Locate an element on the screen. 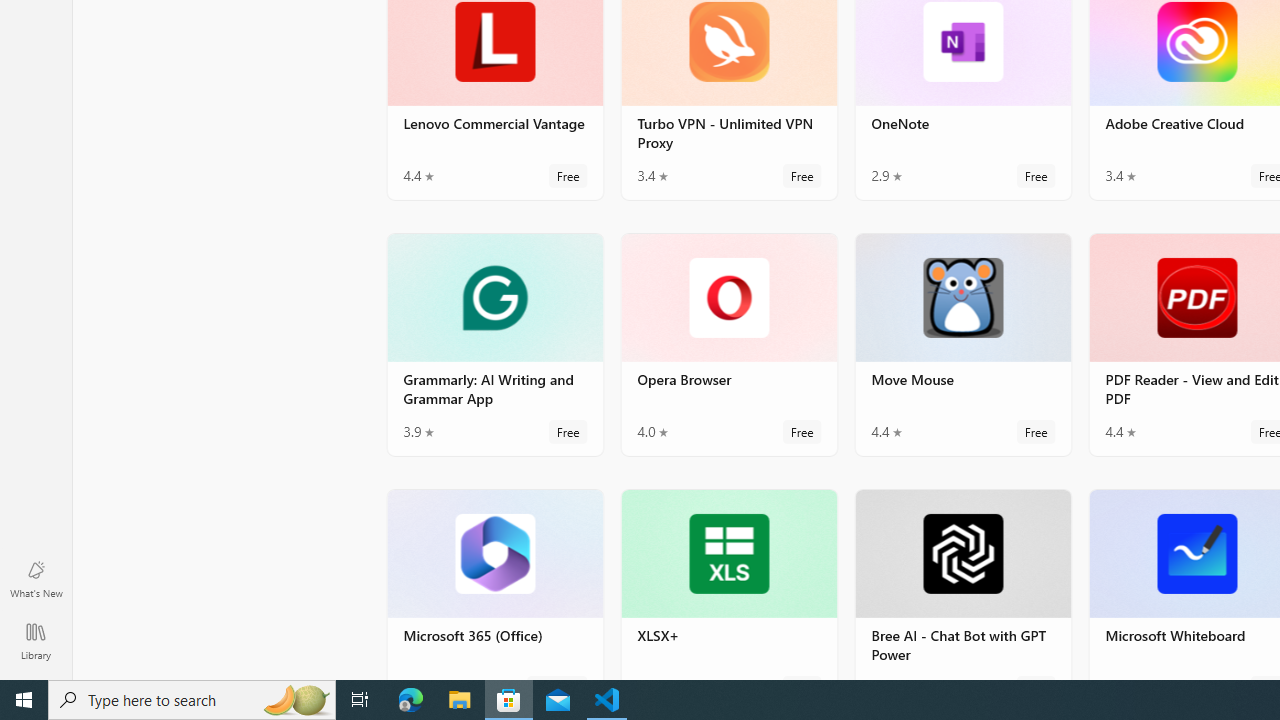 Image resolution: width=1280 pixels, height=720 pixels. XLSX+. Average rating of 4.6 out of five stars. Free   is located at coordinates (728, 583).